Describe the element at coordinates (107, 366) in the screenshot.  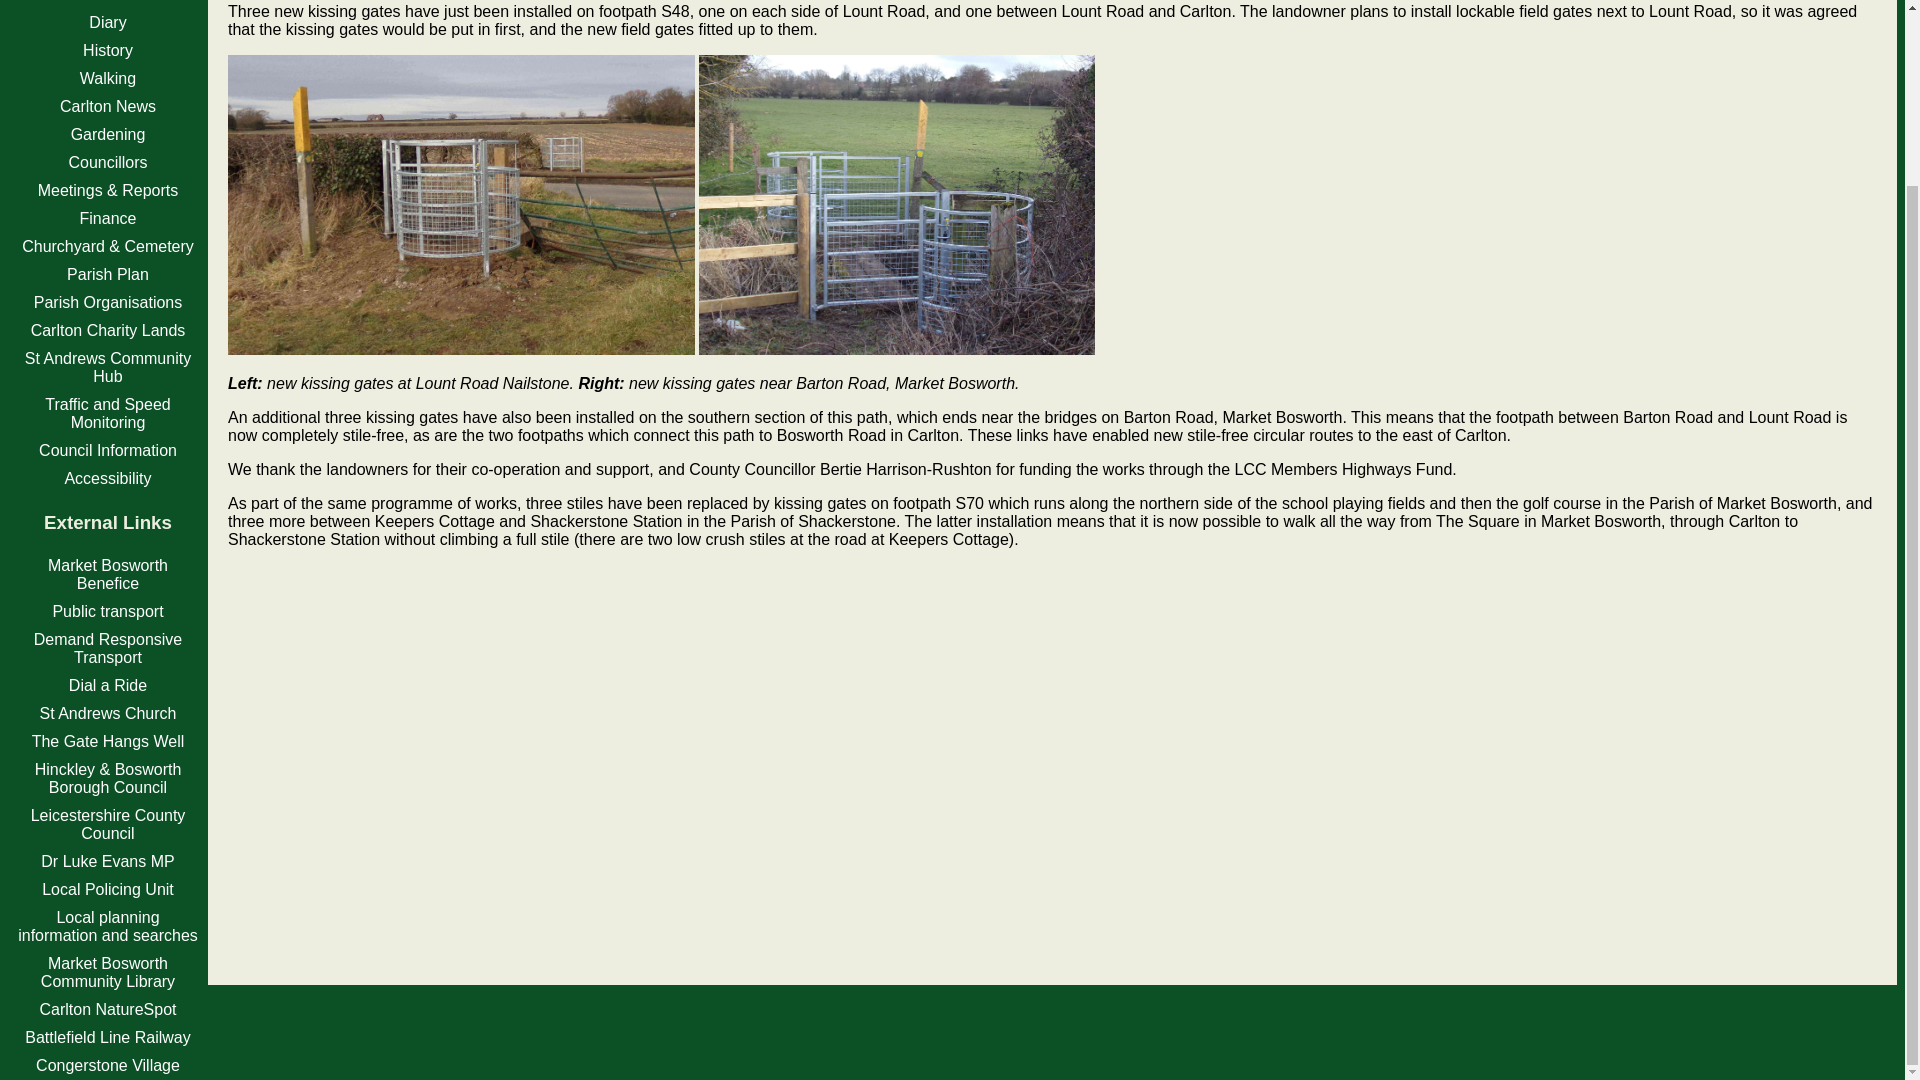
I see `St Andrews Community Hub` at that location.